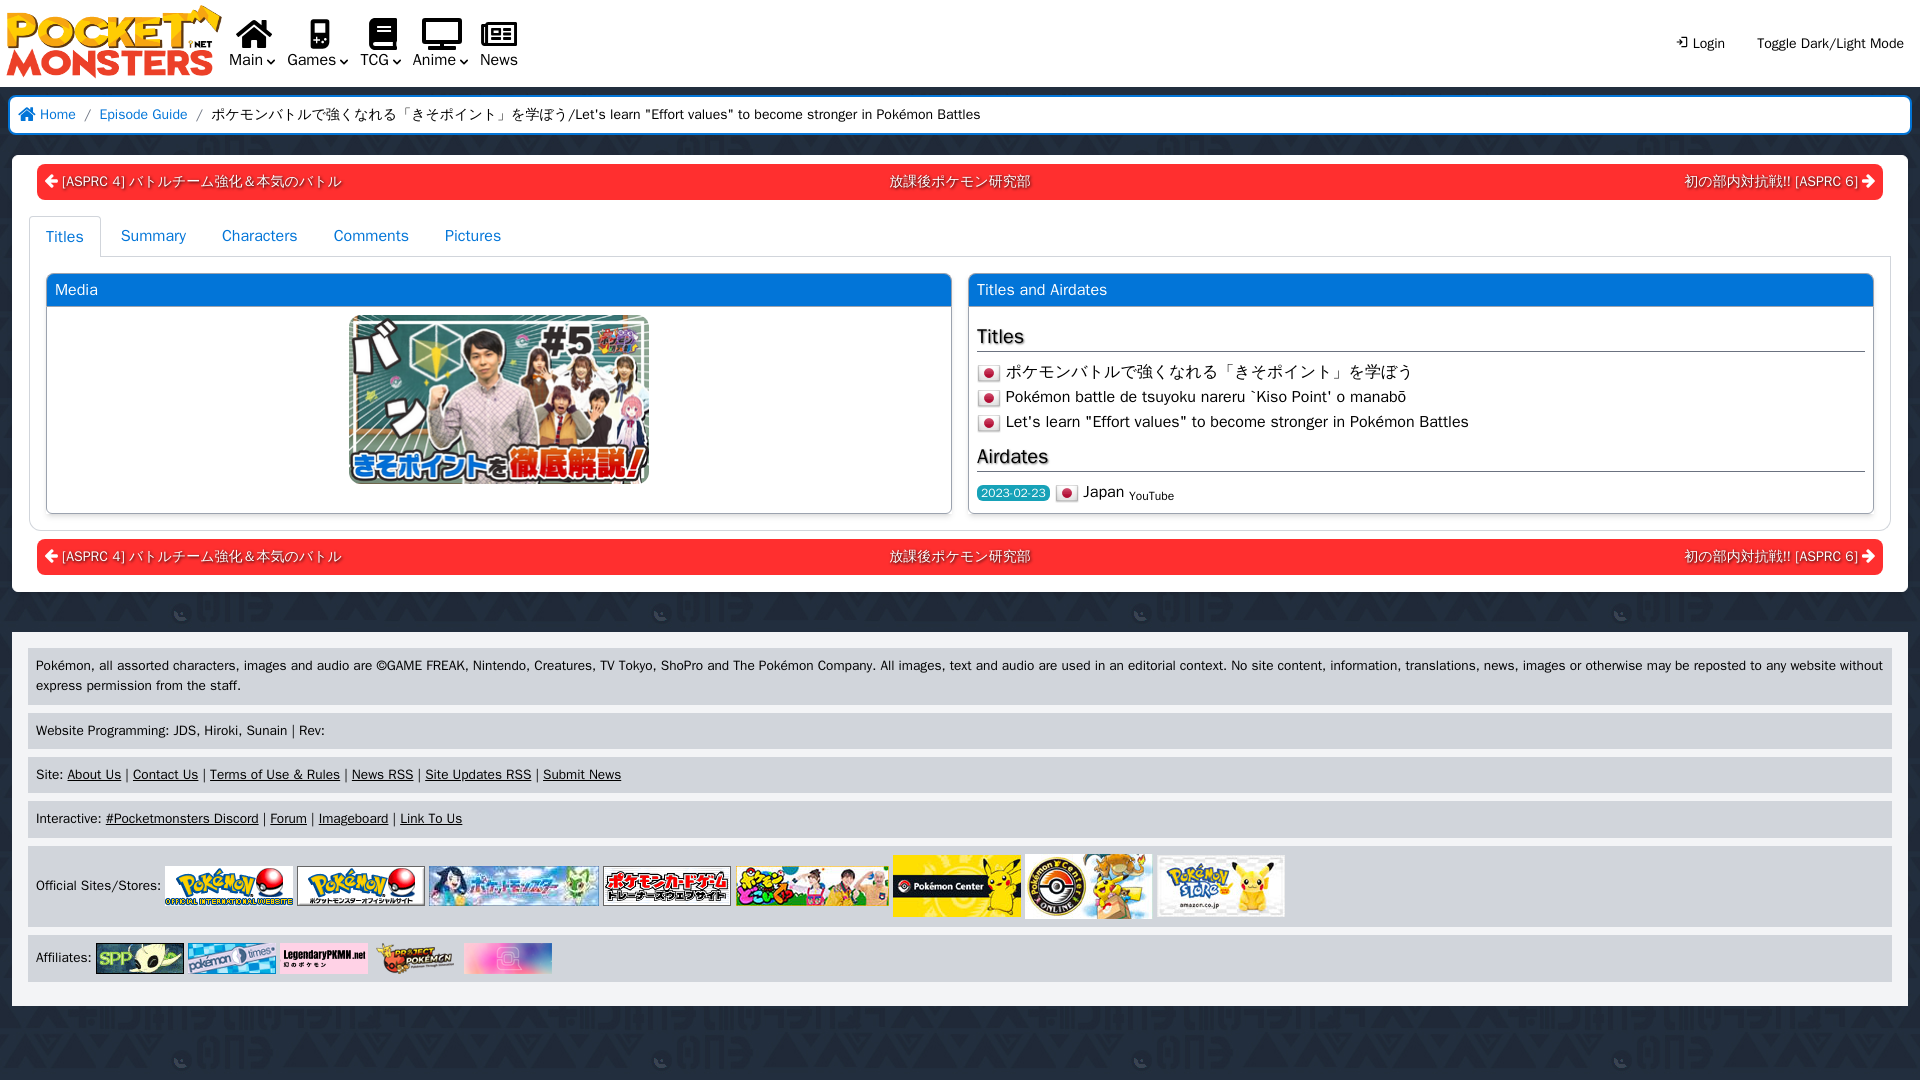  Describe the element at coordinates (988, 372) in the screenshot. I see `Japan` at that location.